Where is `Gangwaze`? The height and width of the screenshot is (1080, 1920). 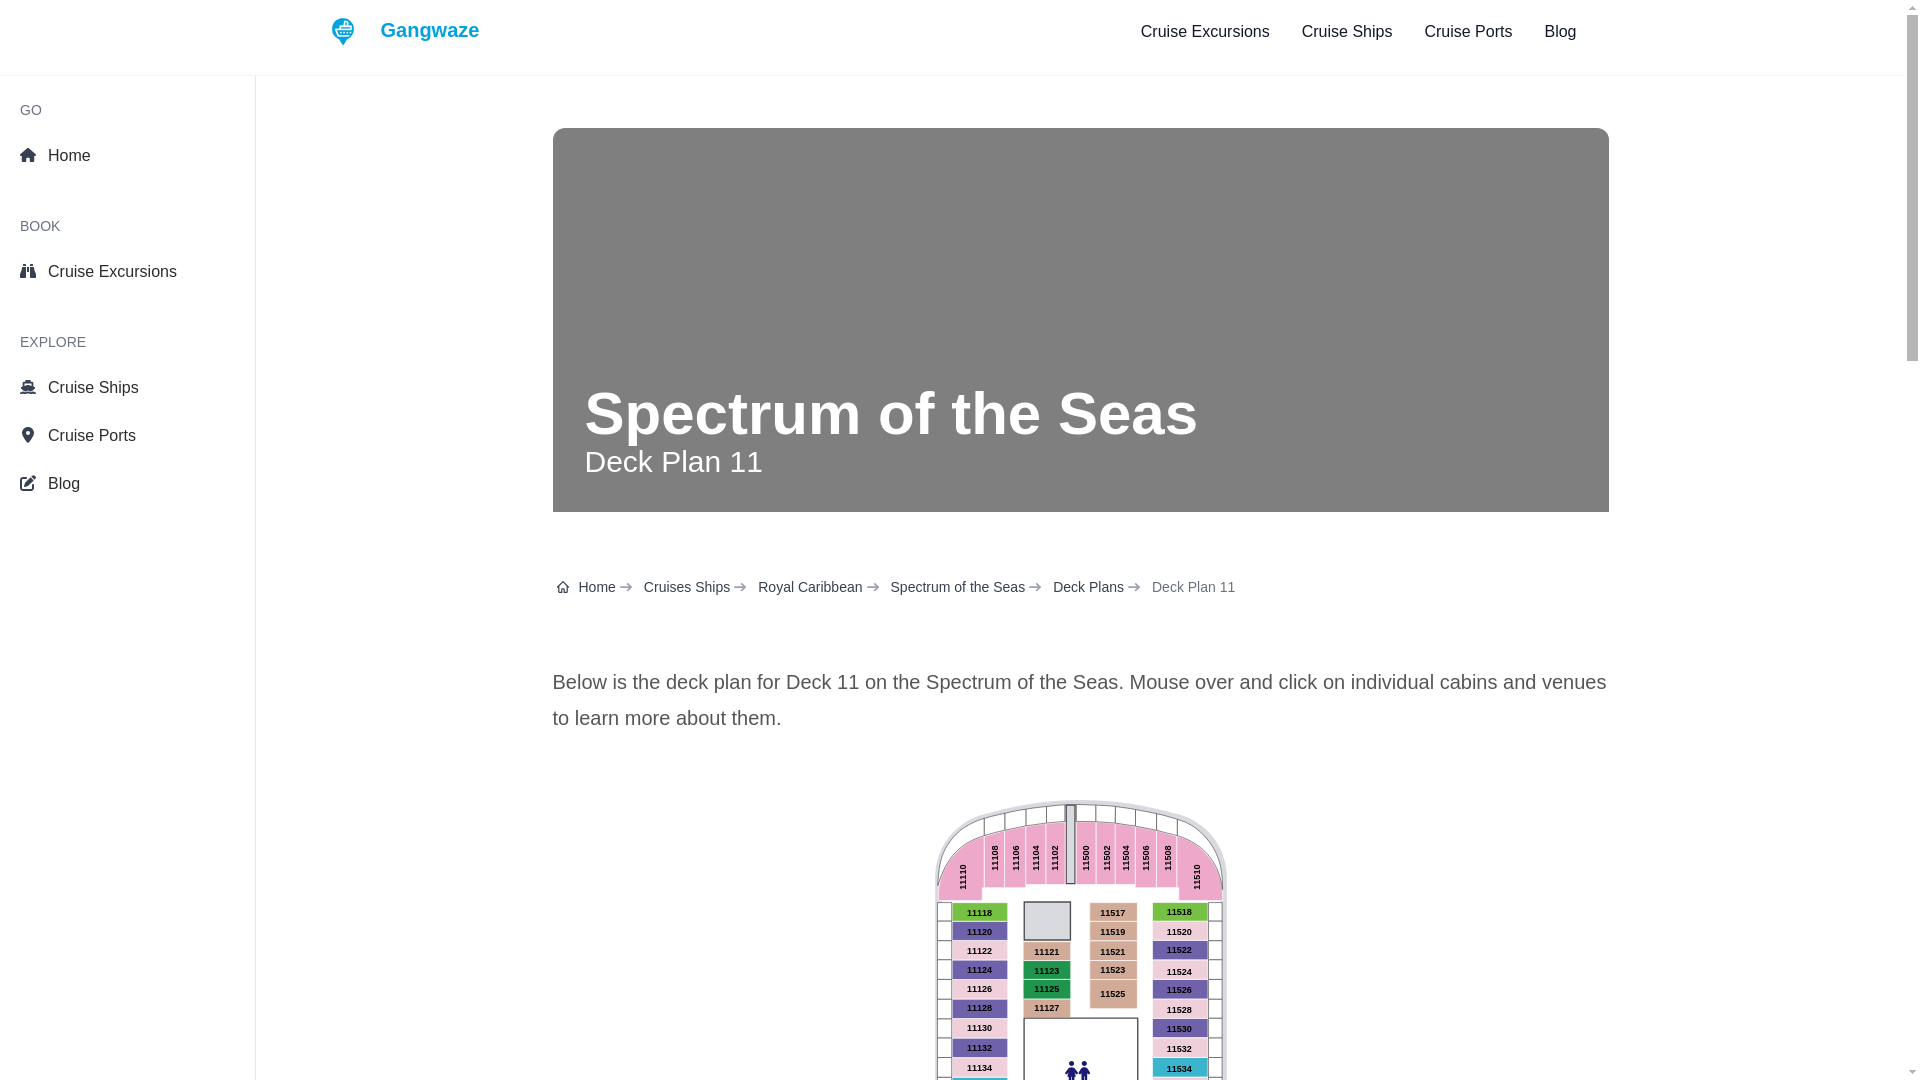
Gangwaze is located at coordinates (403, 32).